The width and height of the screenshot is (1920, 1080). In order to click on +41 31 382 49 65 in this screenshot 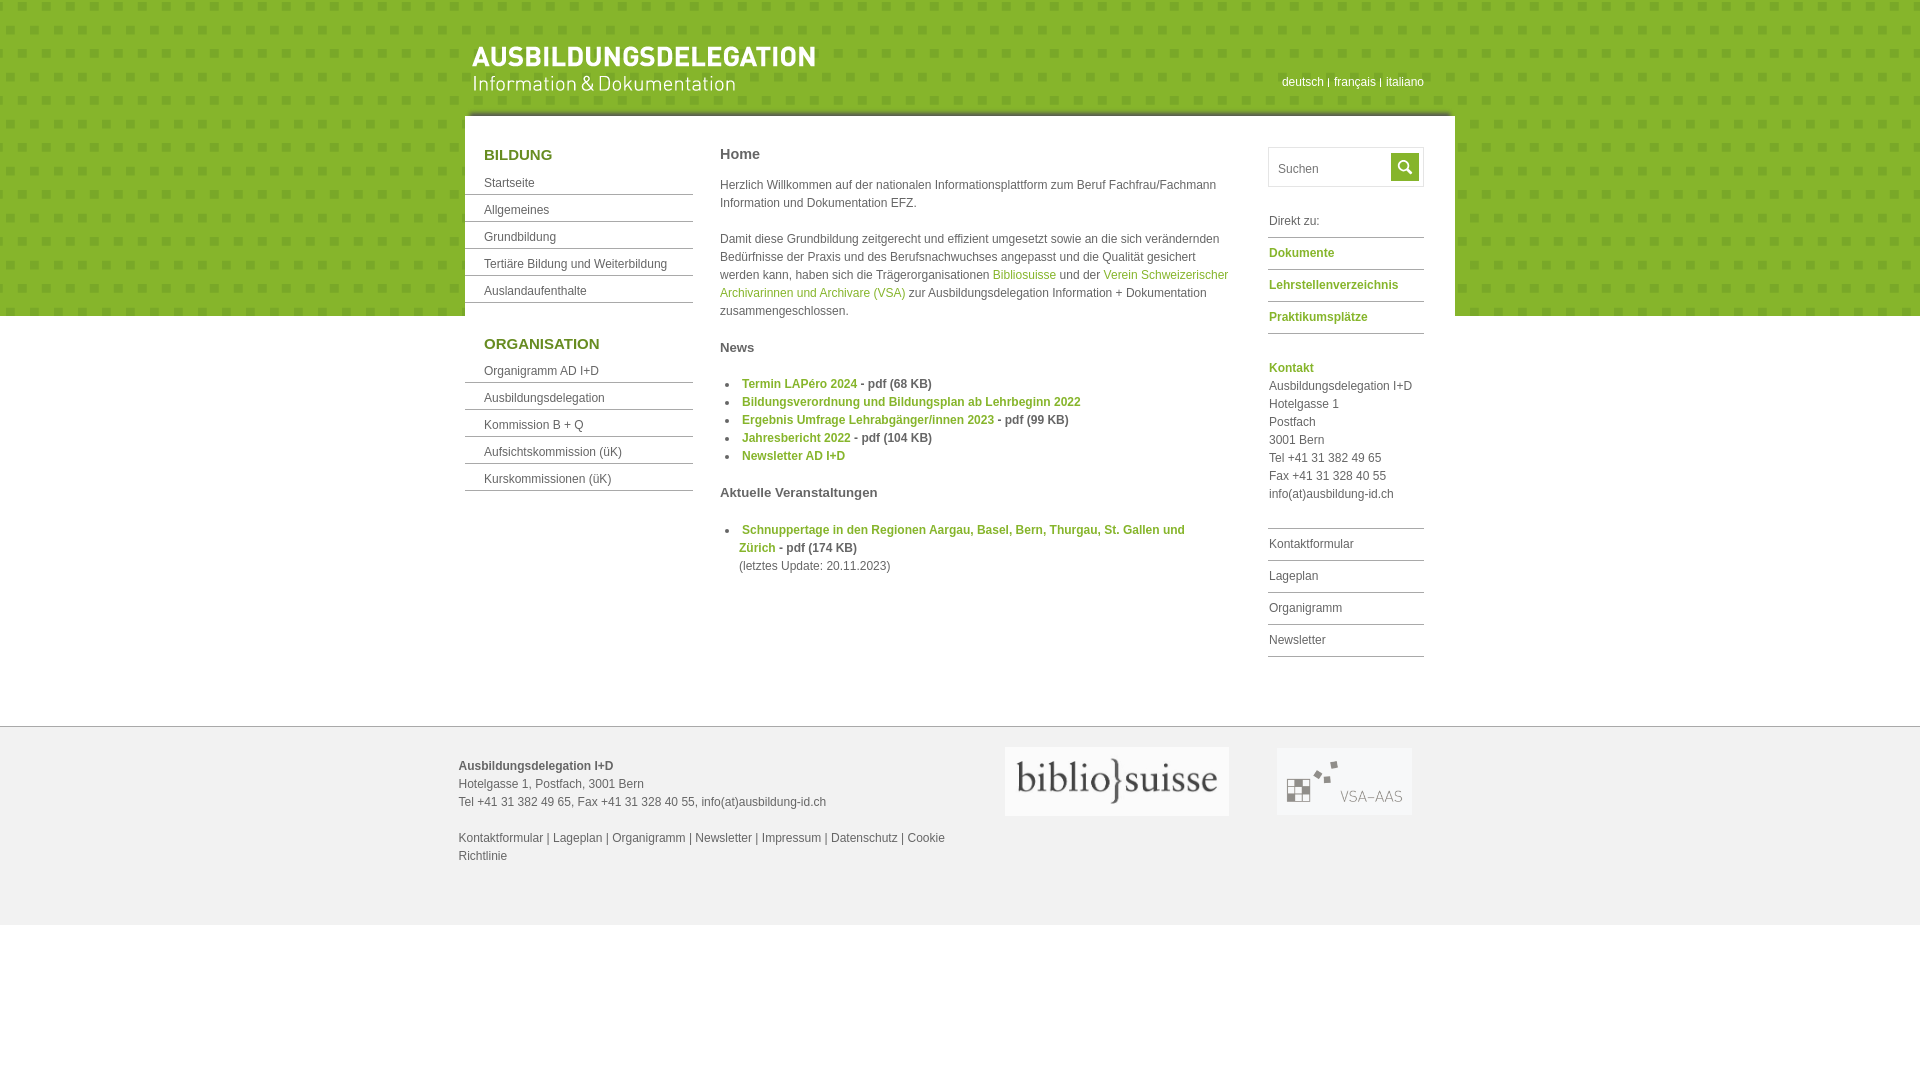, I will do `click(524, 802)`.